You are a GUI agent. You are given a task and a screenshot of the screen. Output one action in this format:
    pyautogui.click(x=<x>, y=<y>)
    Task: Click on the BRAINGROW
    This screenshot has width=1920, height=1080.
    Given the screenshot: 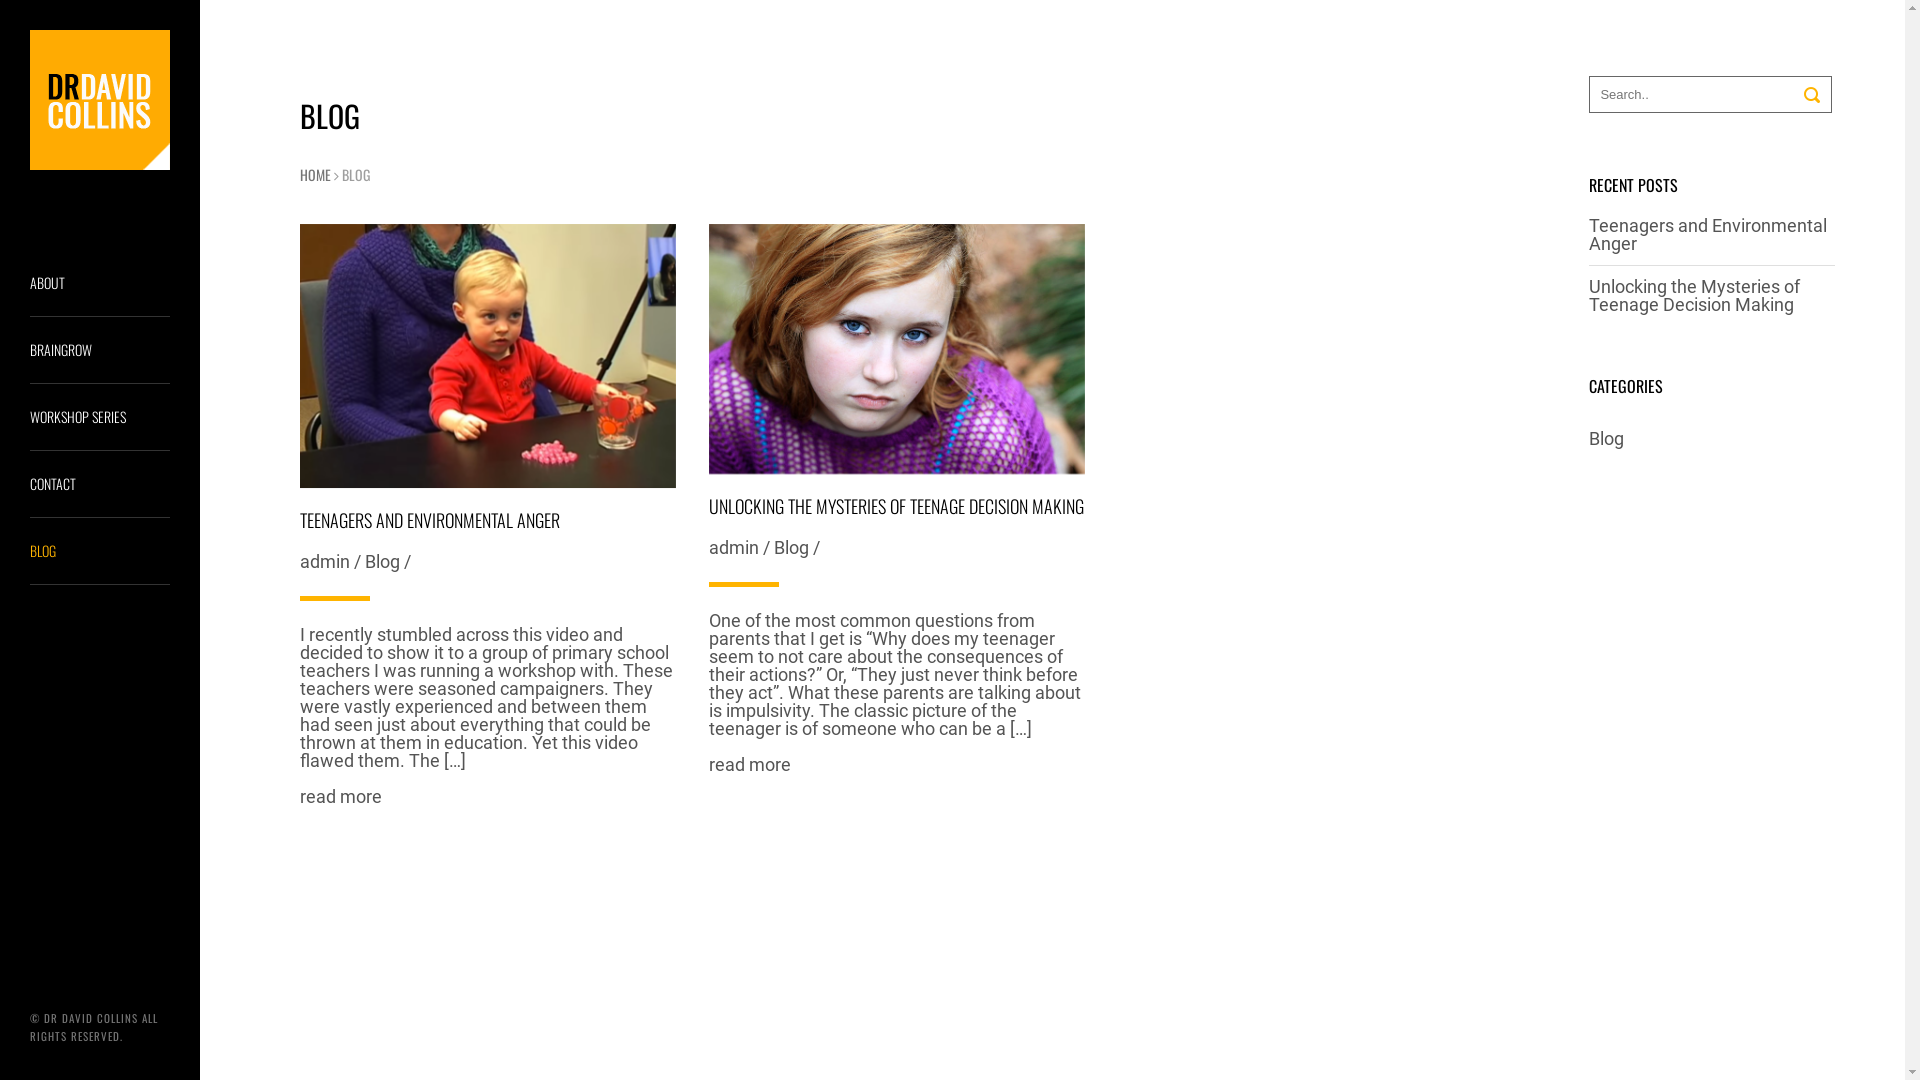 What is the action you would take?
    pyautogui.click(x=100, y=350)
    